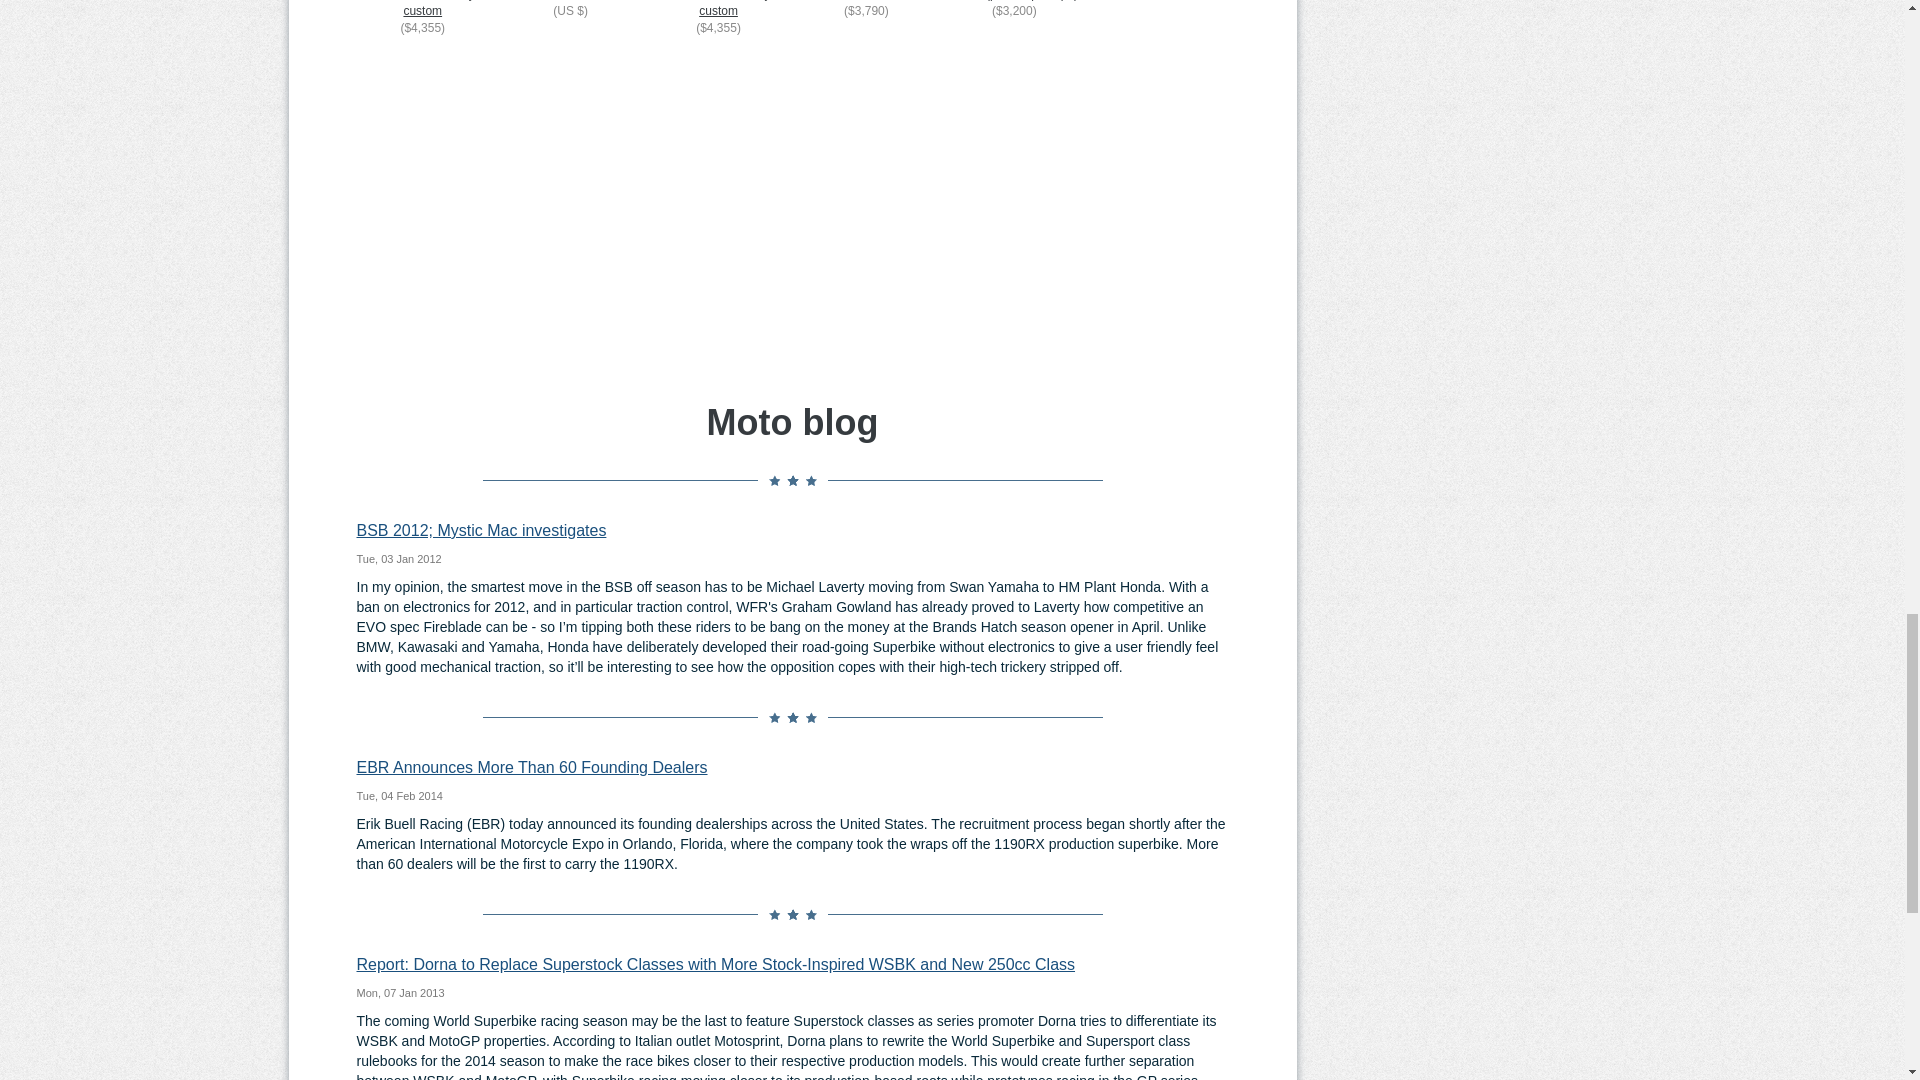 This screenshot has width=1920, height=1080. I want to click on EBR Announces More Than 60 Founding Dealers, so click(530, 768).